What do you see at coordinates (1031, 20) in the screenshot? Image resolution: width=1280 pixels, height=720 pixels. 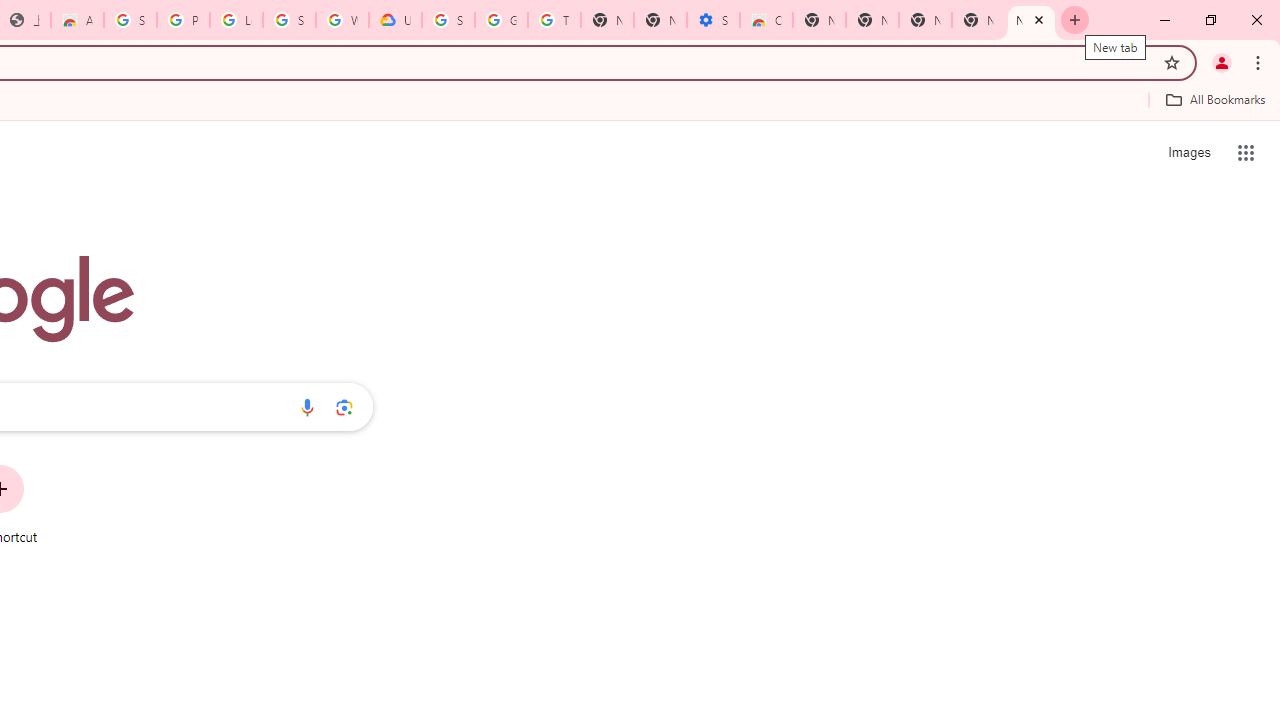 I see `New Tab` at bounding box center [1031, 20].